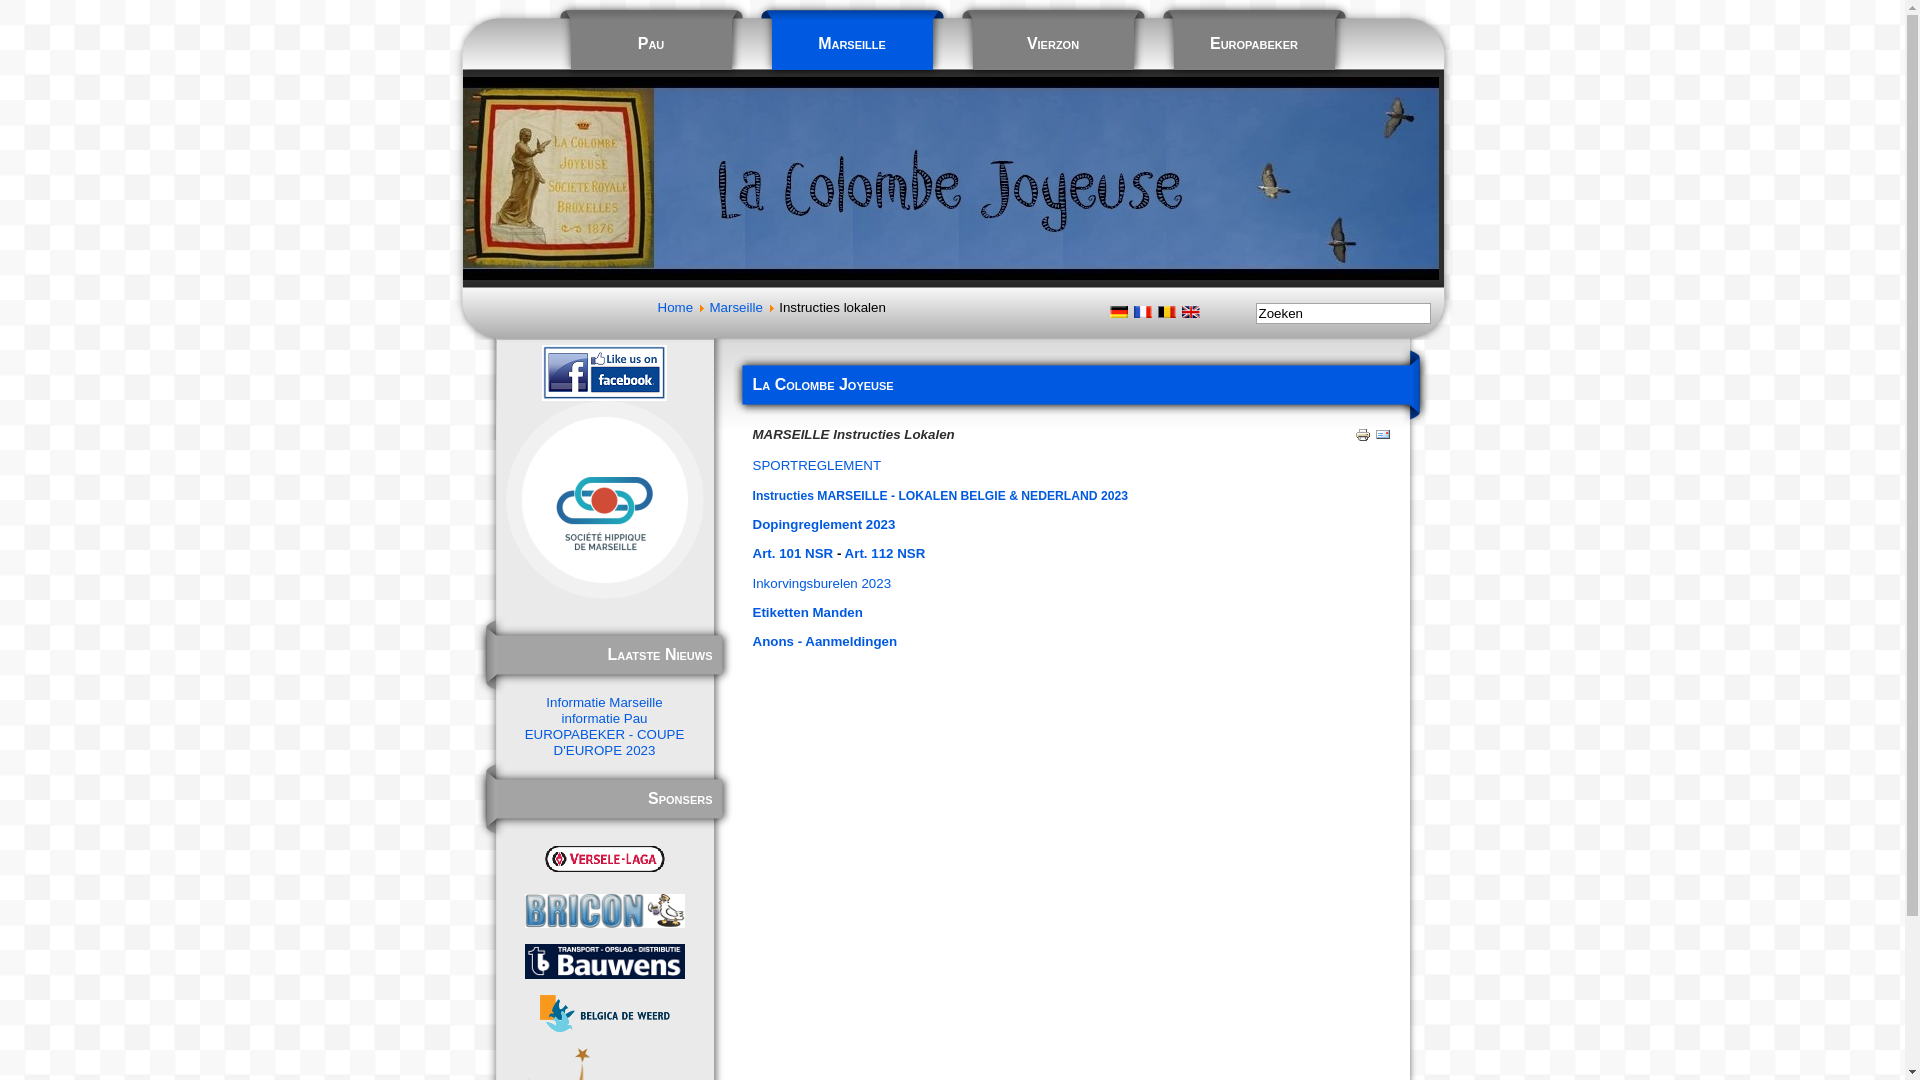 Image resolution: width=1920 pixels, height=1080 pixels. What do you see at coordinates (604, 702) in the screenshot?
I see `Informatie Marseille` at bounding box center [604, 702].